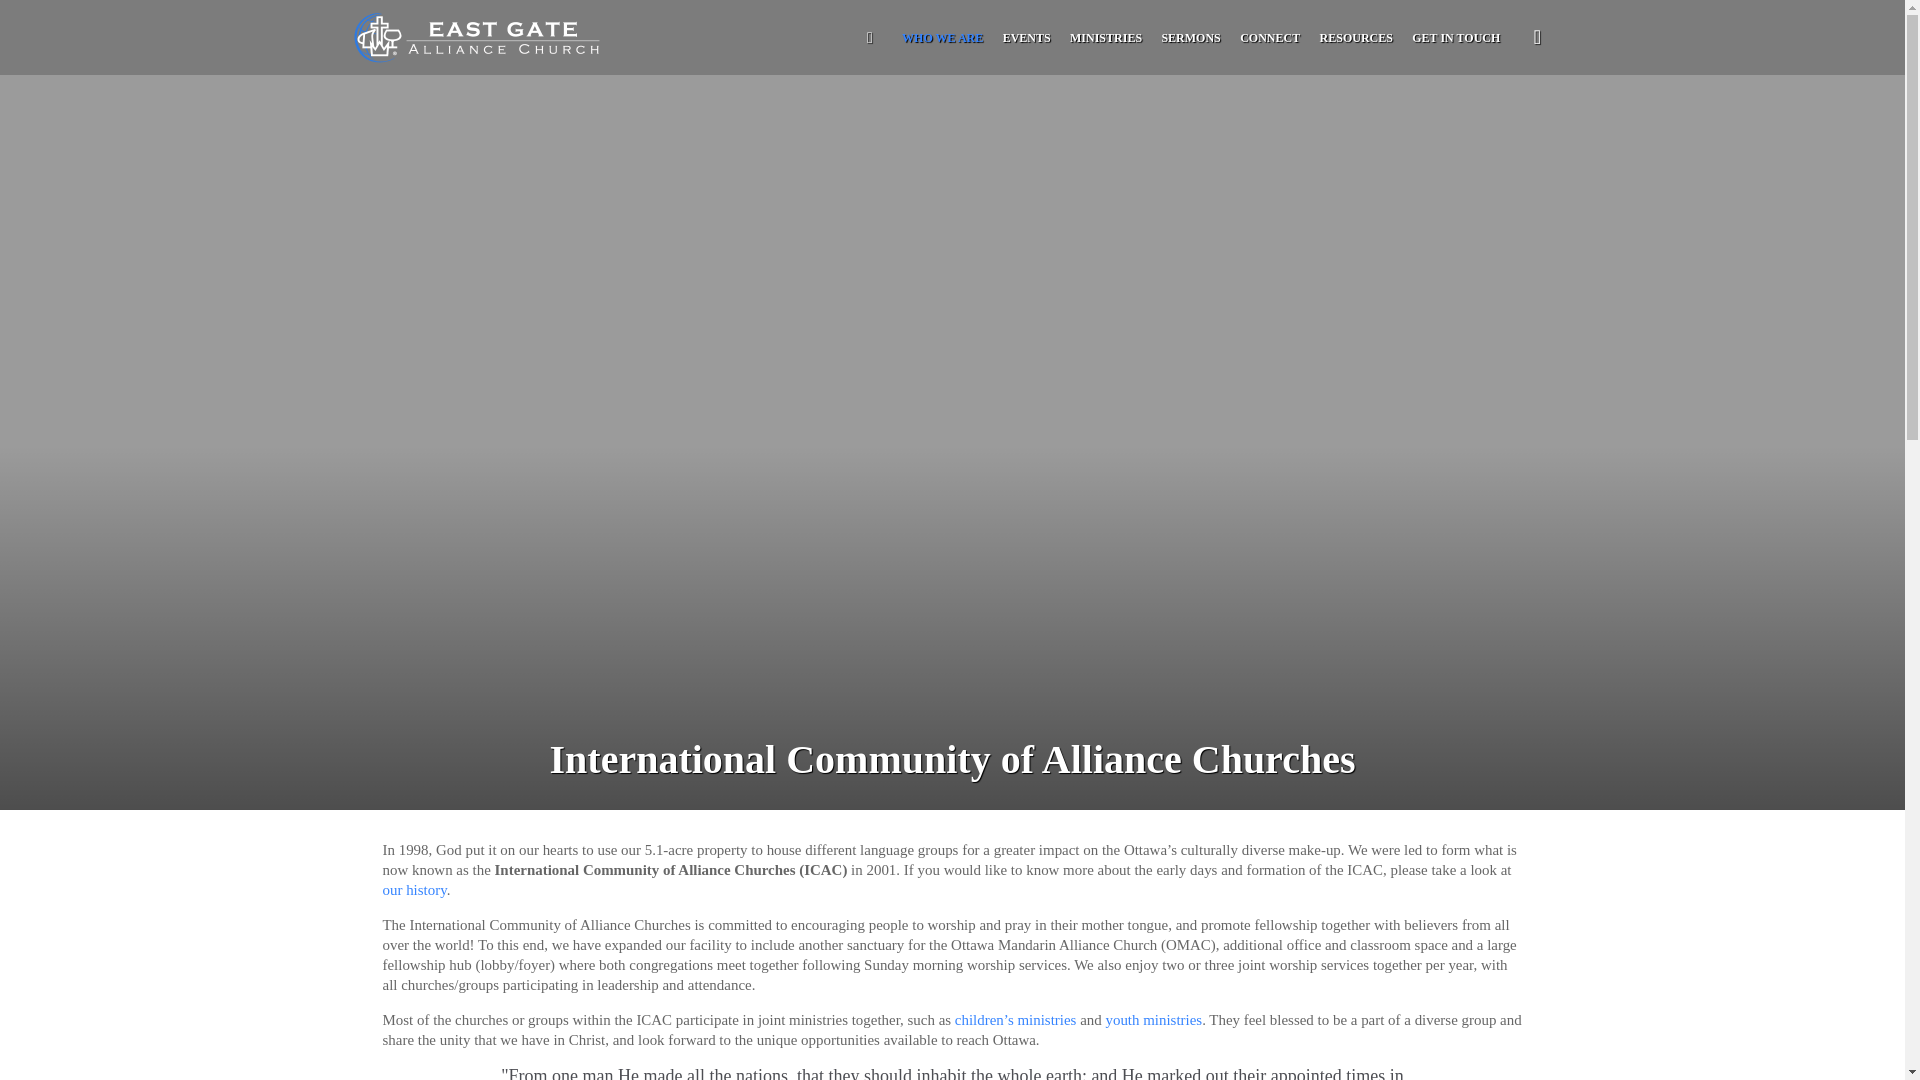 The image size is (1920, 1080). Describe the element at coordinates (482, 37) in the screenshot. I see `East Gate Alliance Church` at that location.